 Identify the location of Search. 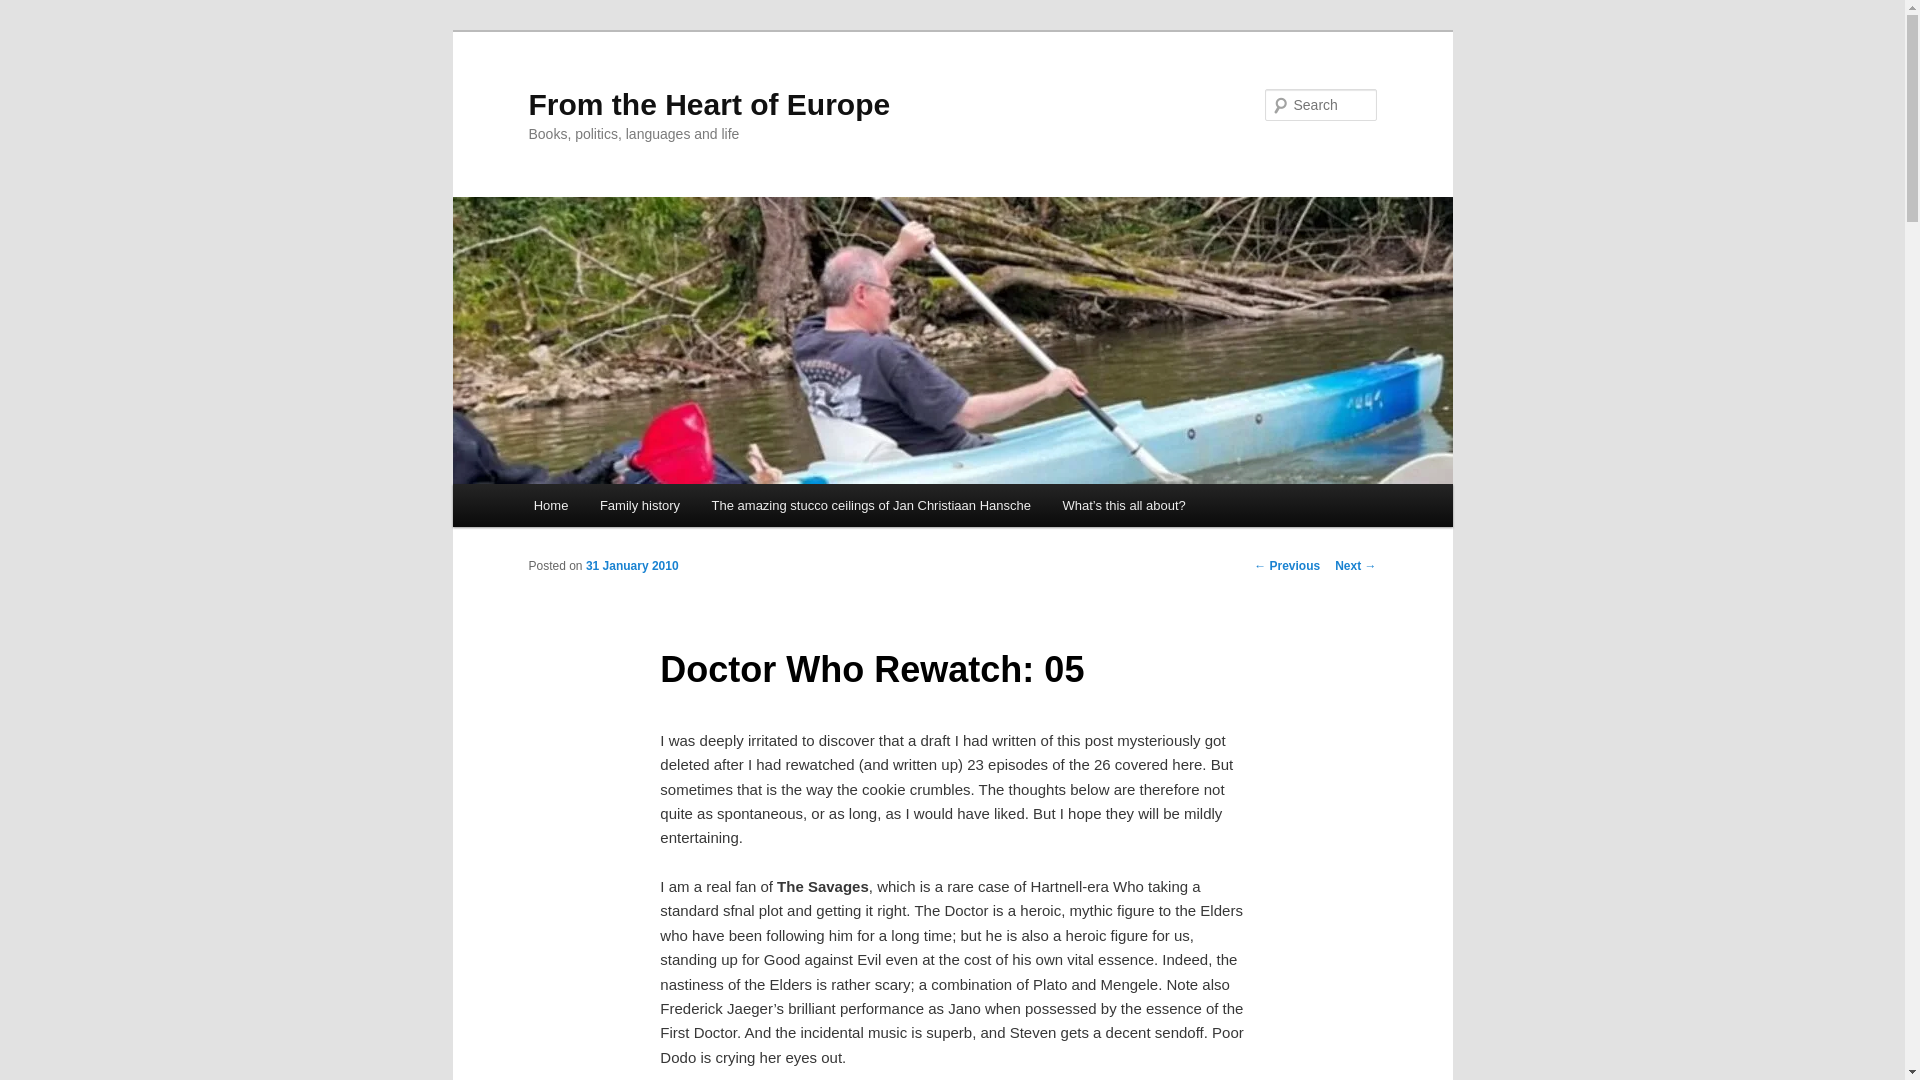
(32, 11).